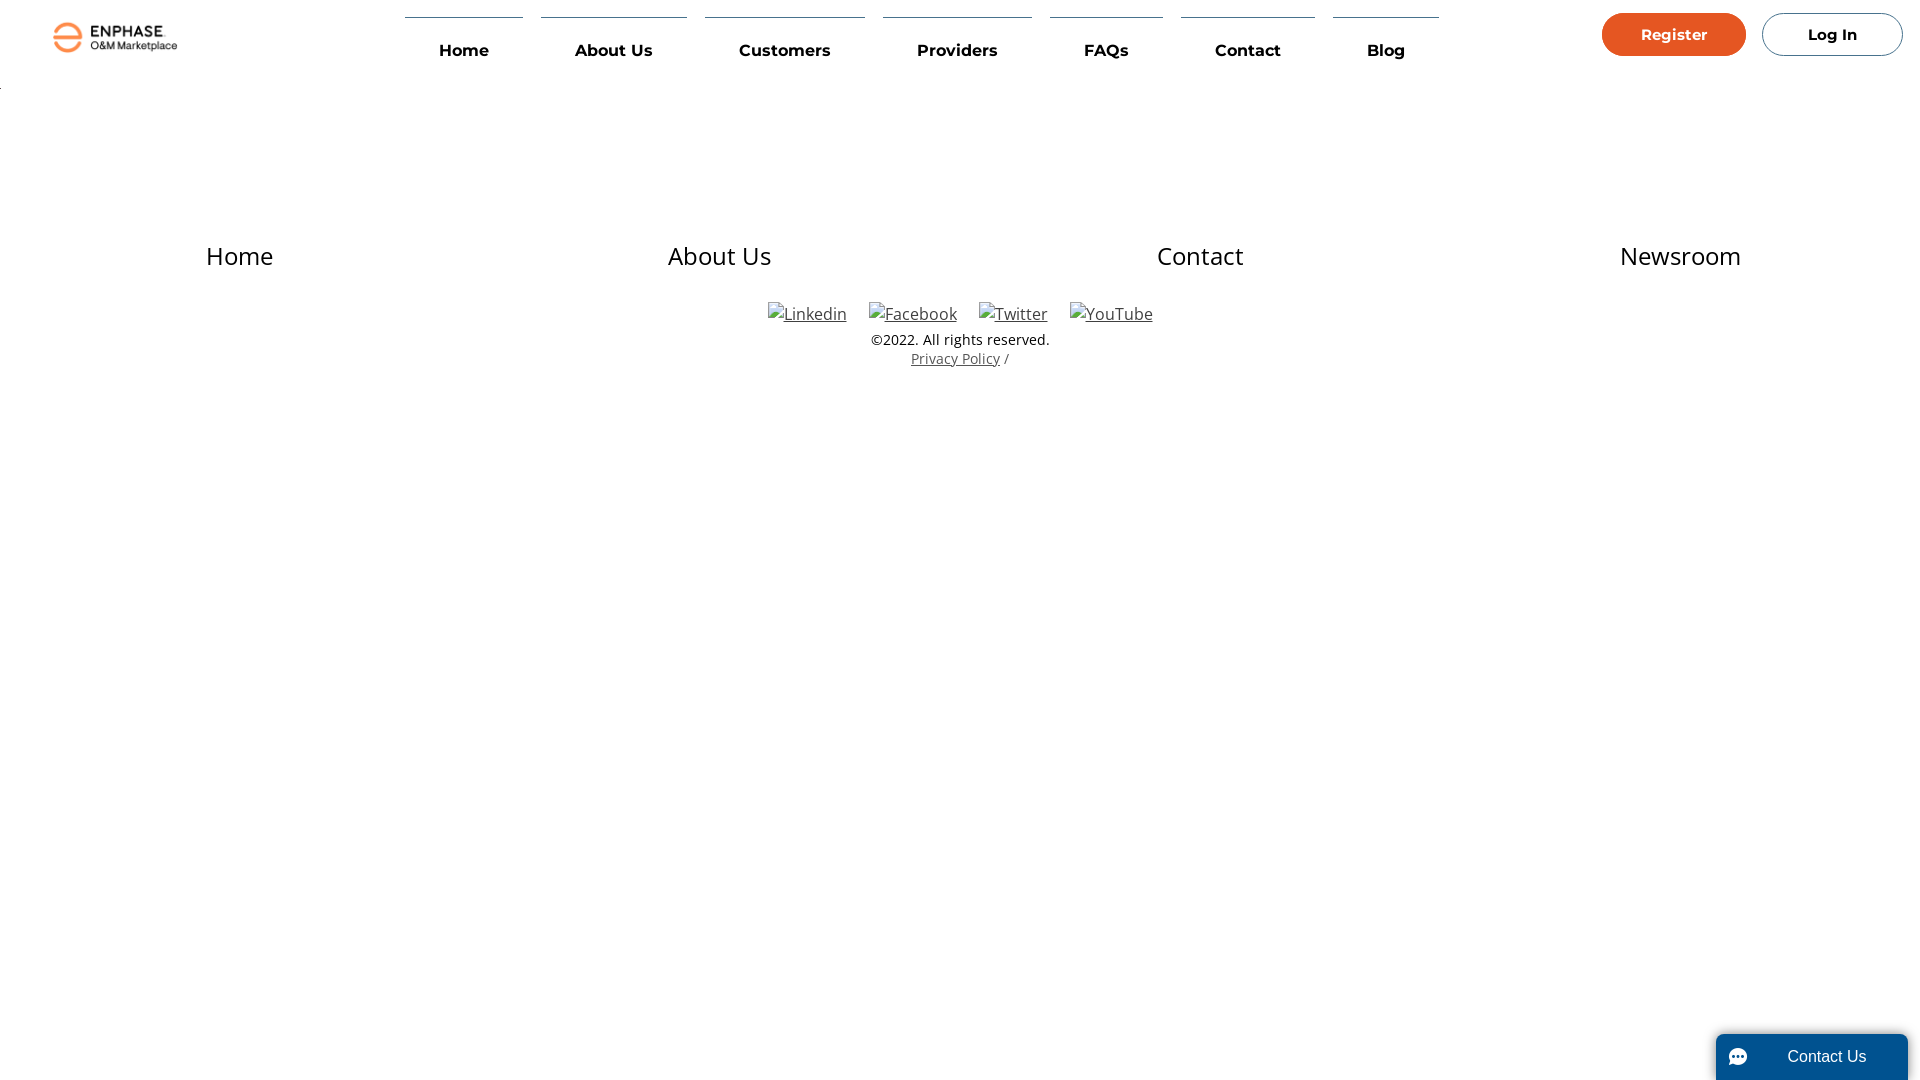 The image size is (1920, 1080). I want to click on Log In, so click(1832, 34).